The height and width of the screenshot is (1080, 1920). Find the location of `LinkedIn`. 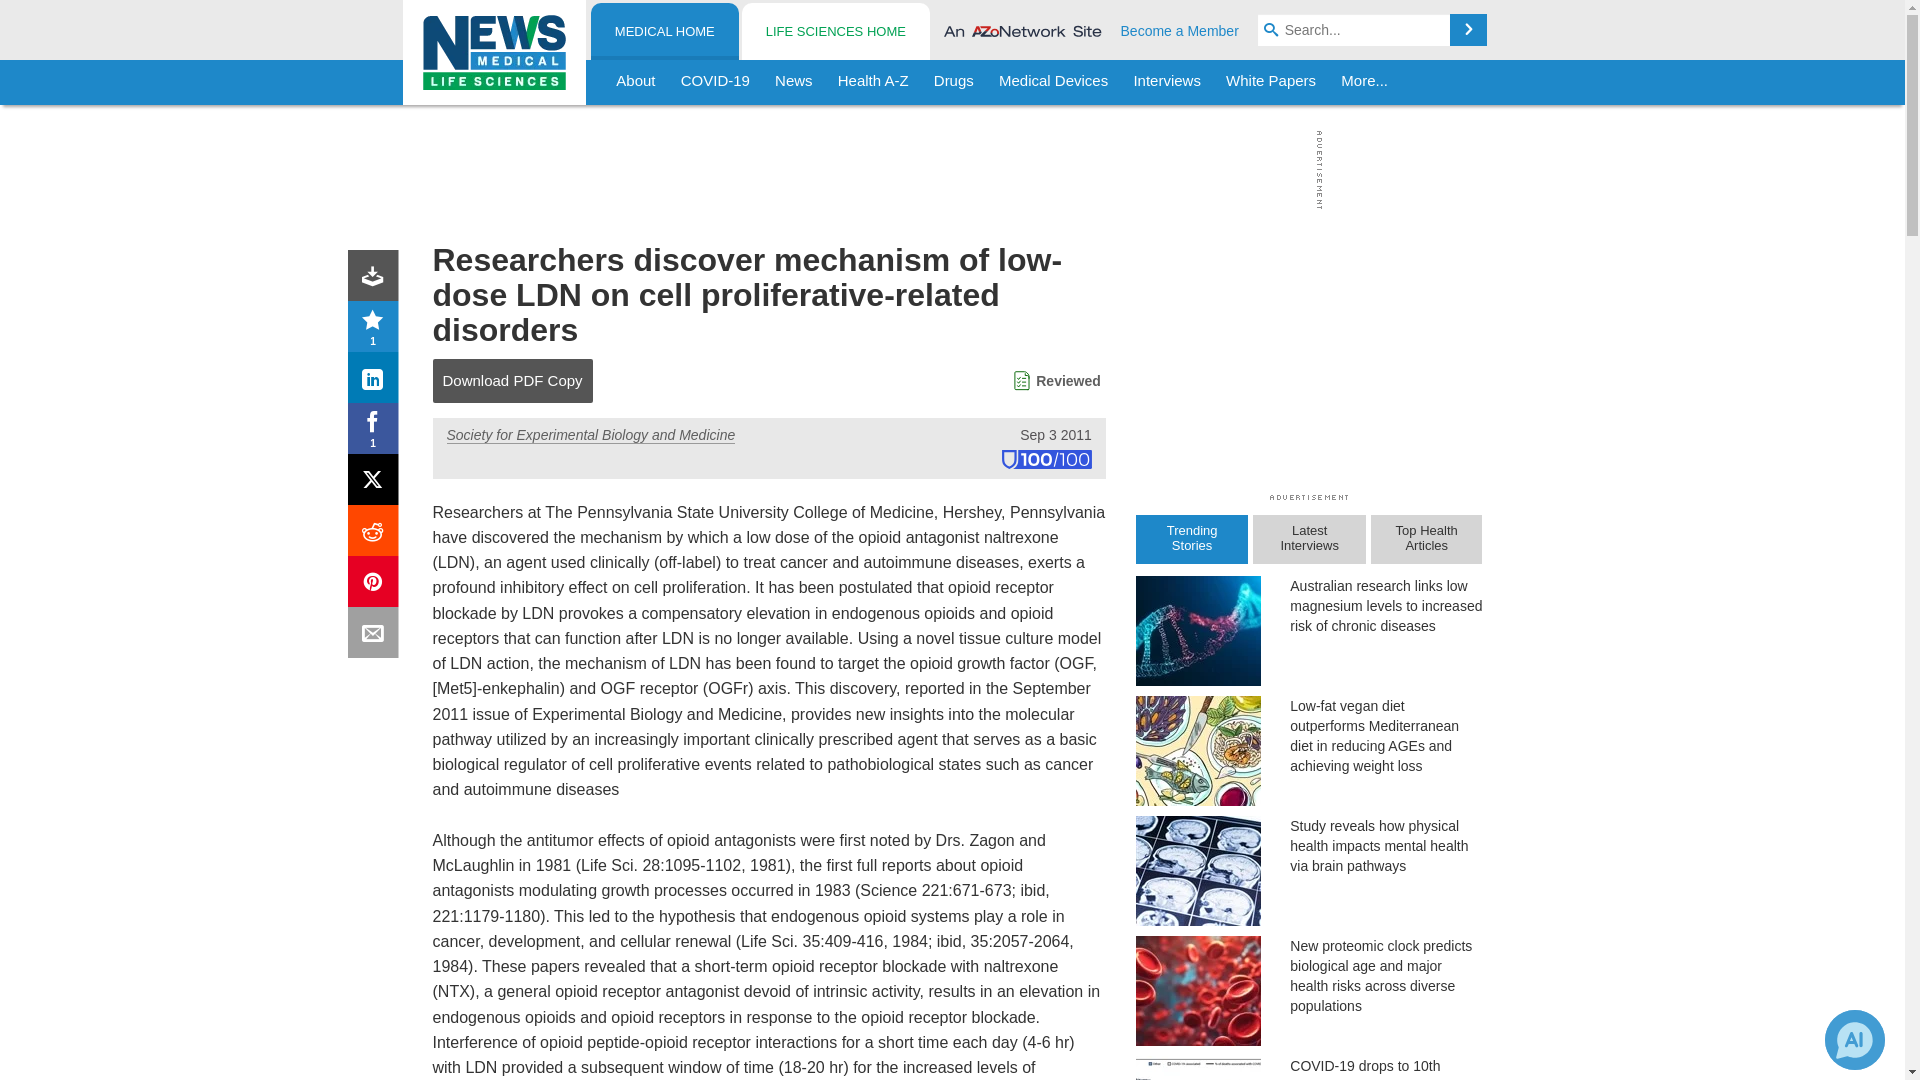

LinkedIn is located at coordinates (377, 382).